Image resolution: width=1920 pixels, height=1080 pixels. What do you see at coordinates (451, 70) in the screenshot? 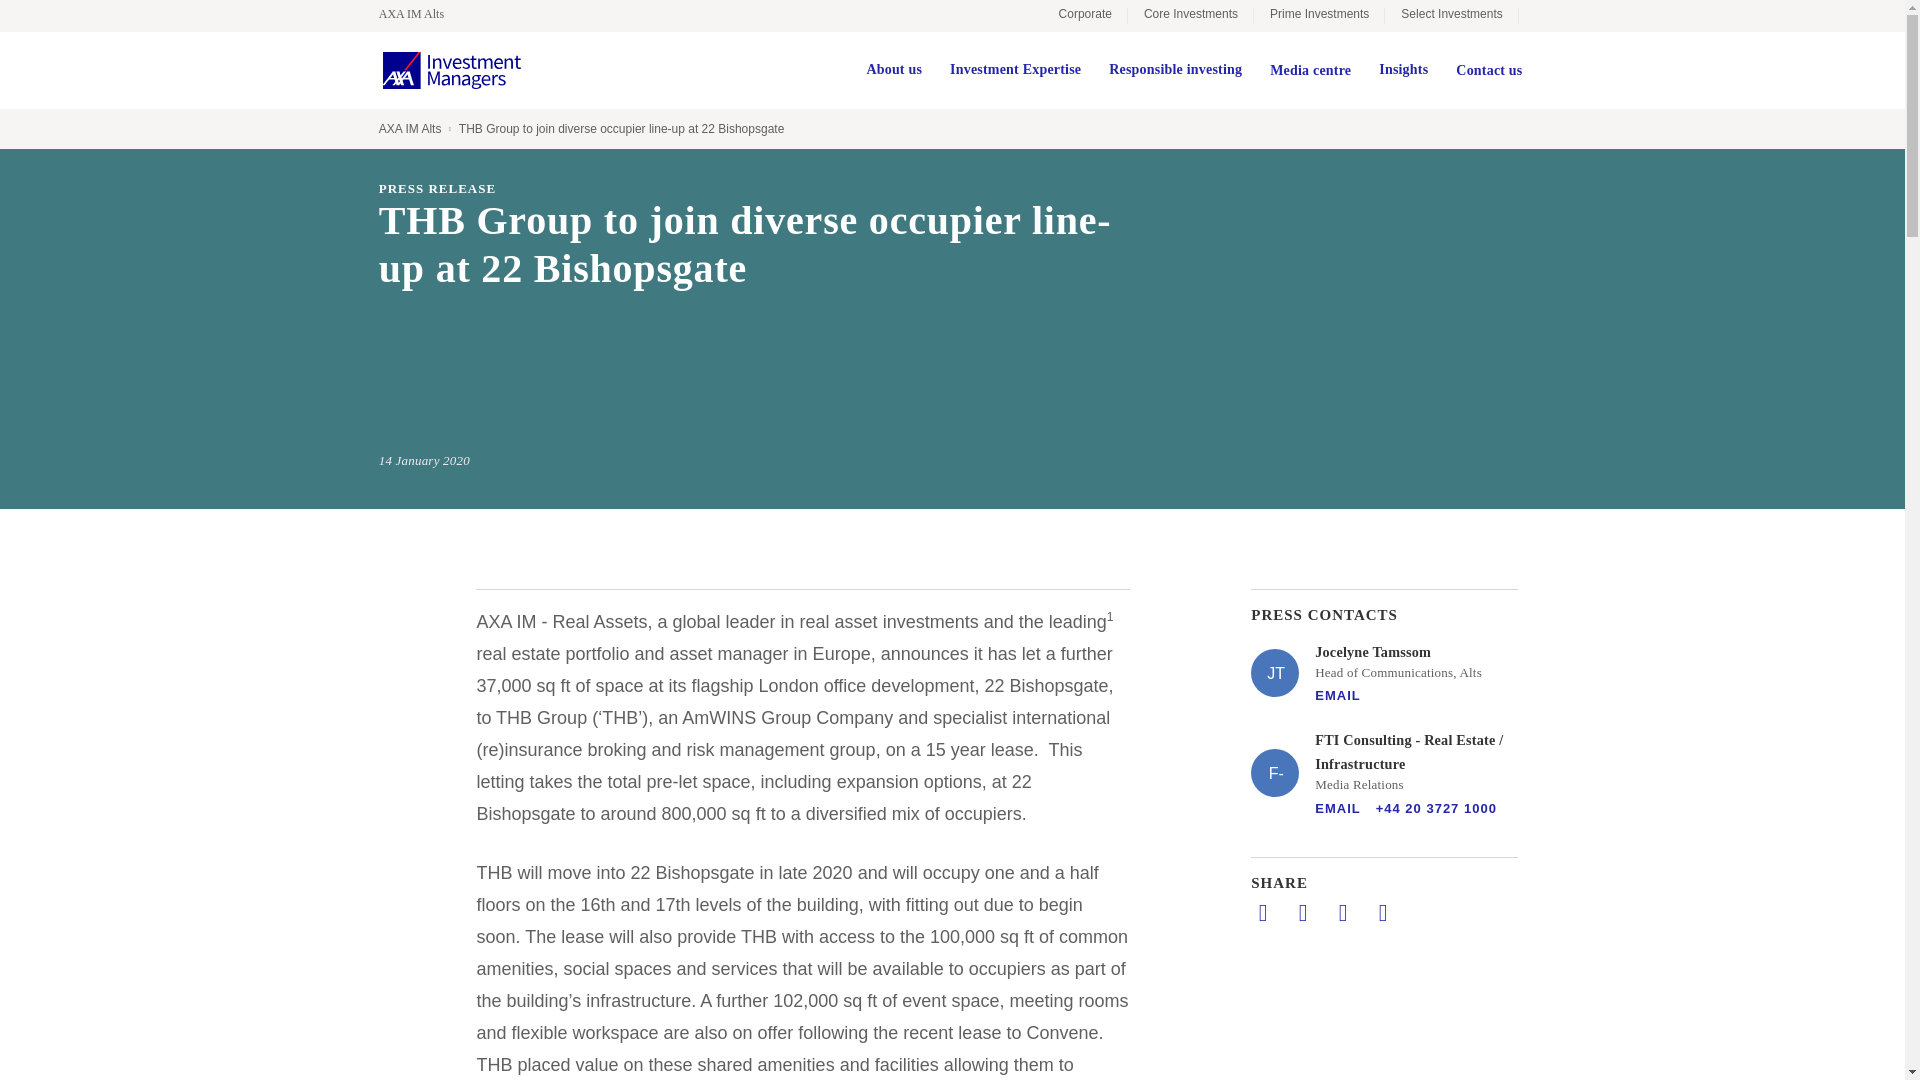
I see `AXA Investment Managers, Home` at bounding box center [451, 70].